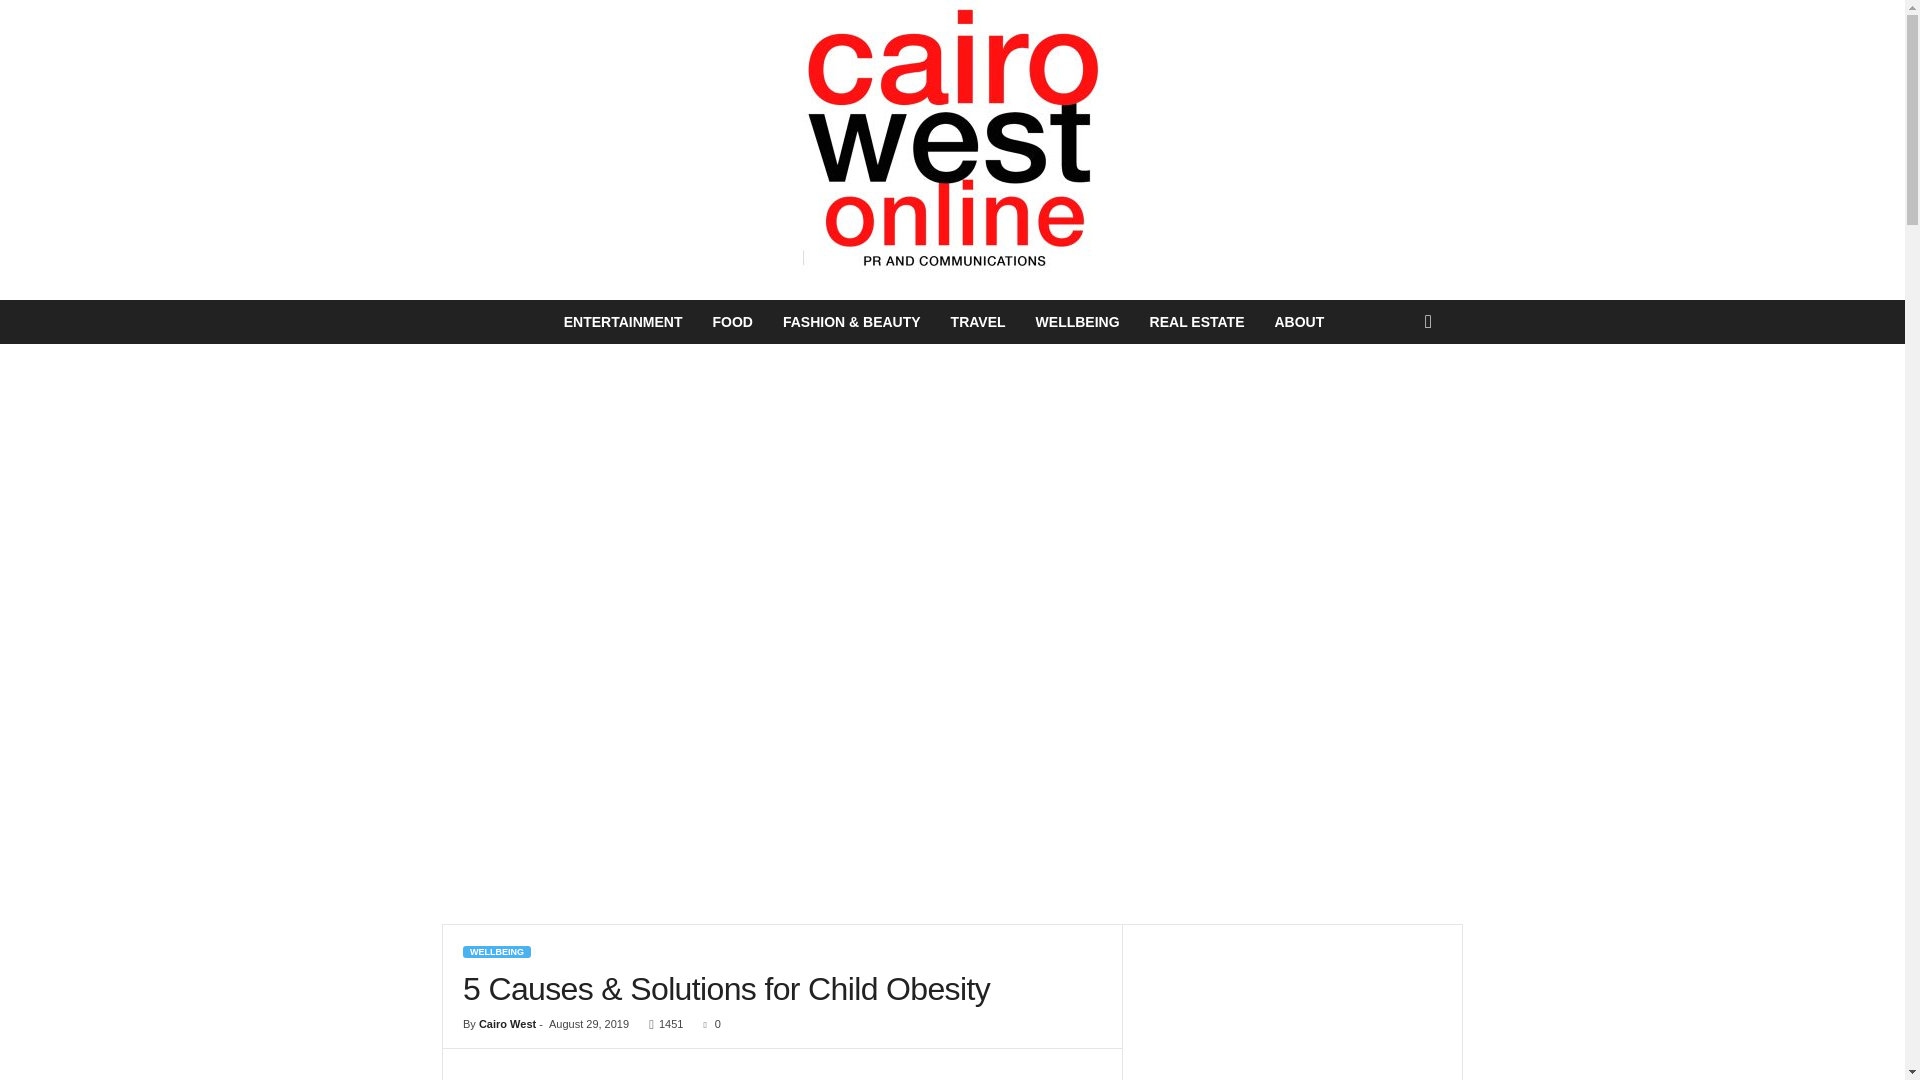 Image resolution: width=1920 pixels, height=1080 pixels. I want to click on ABOUT, so click(1298, 322).